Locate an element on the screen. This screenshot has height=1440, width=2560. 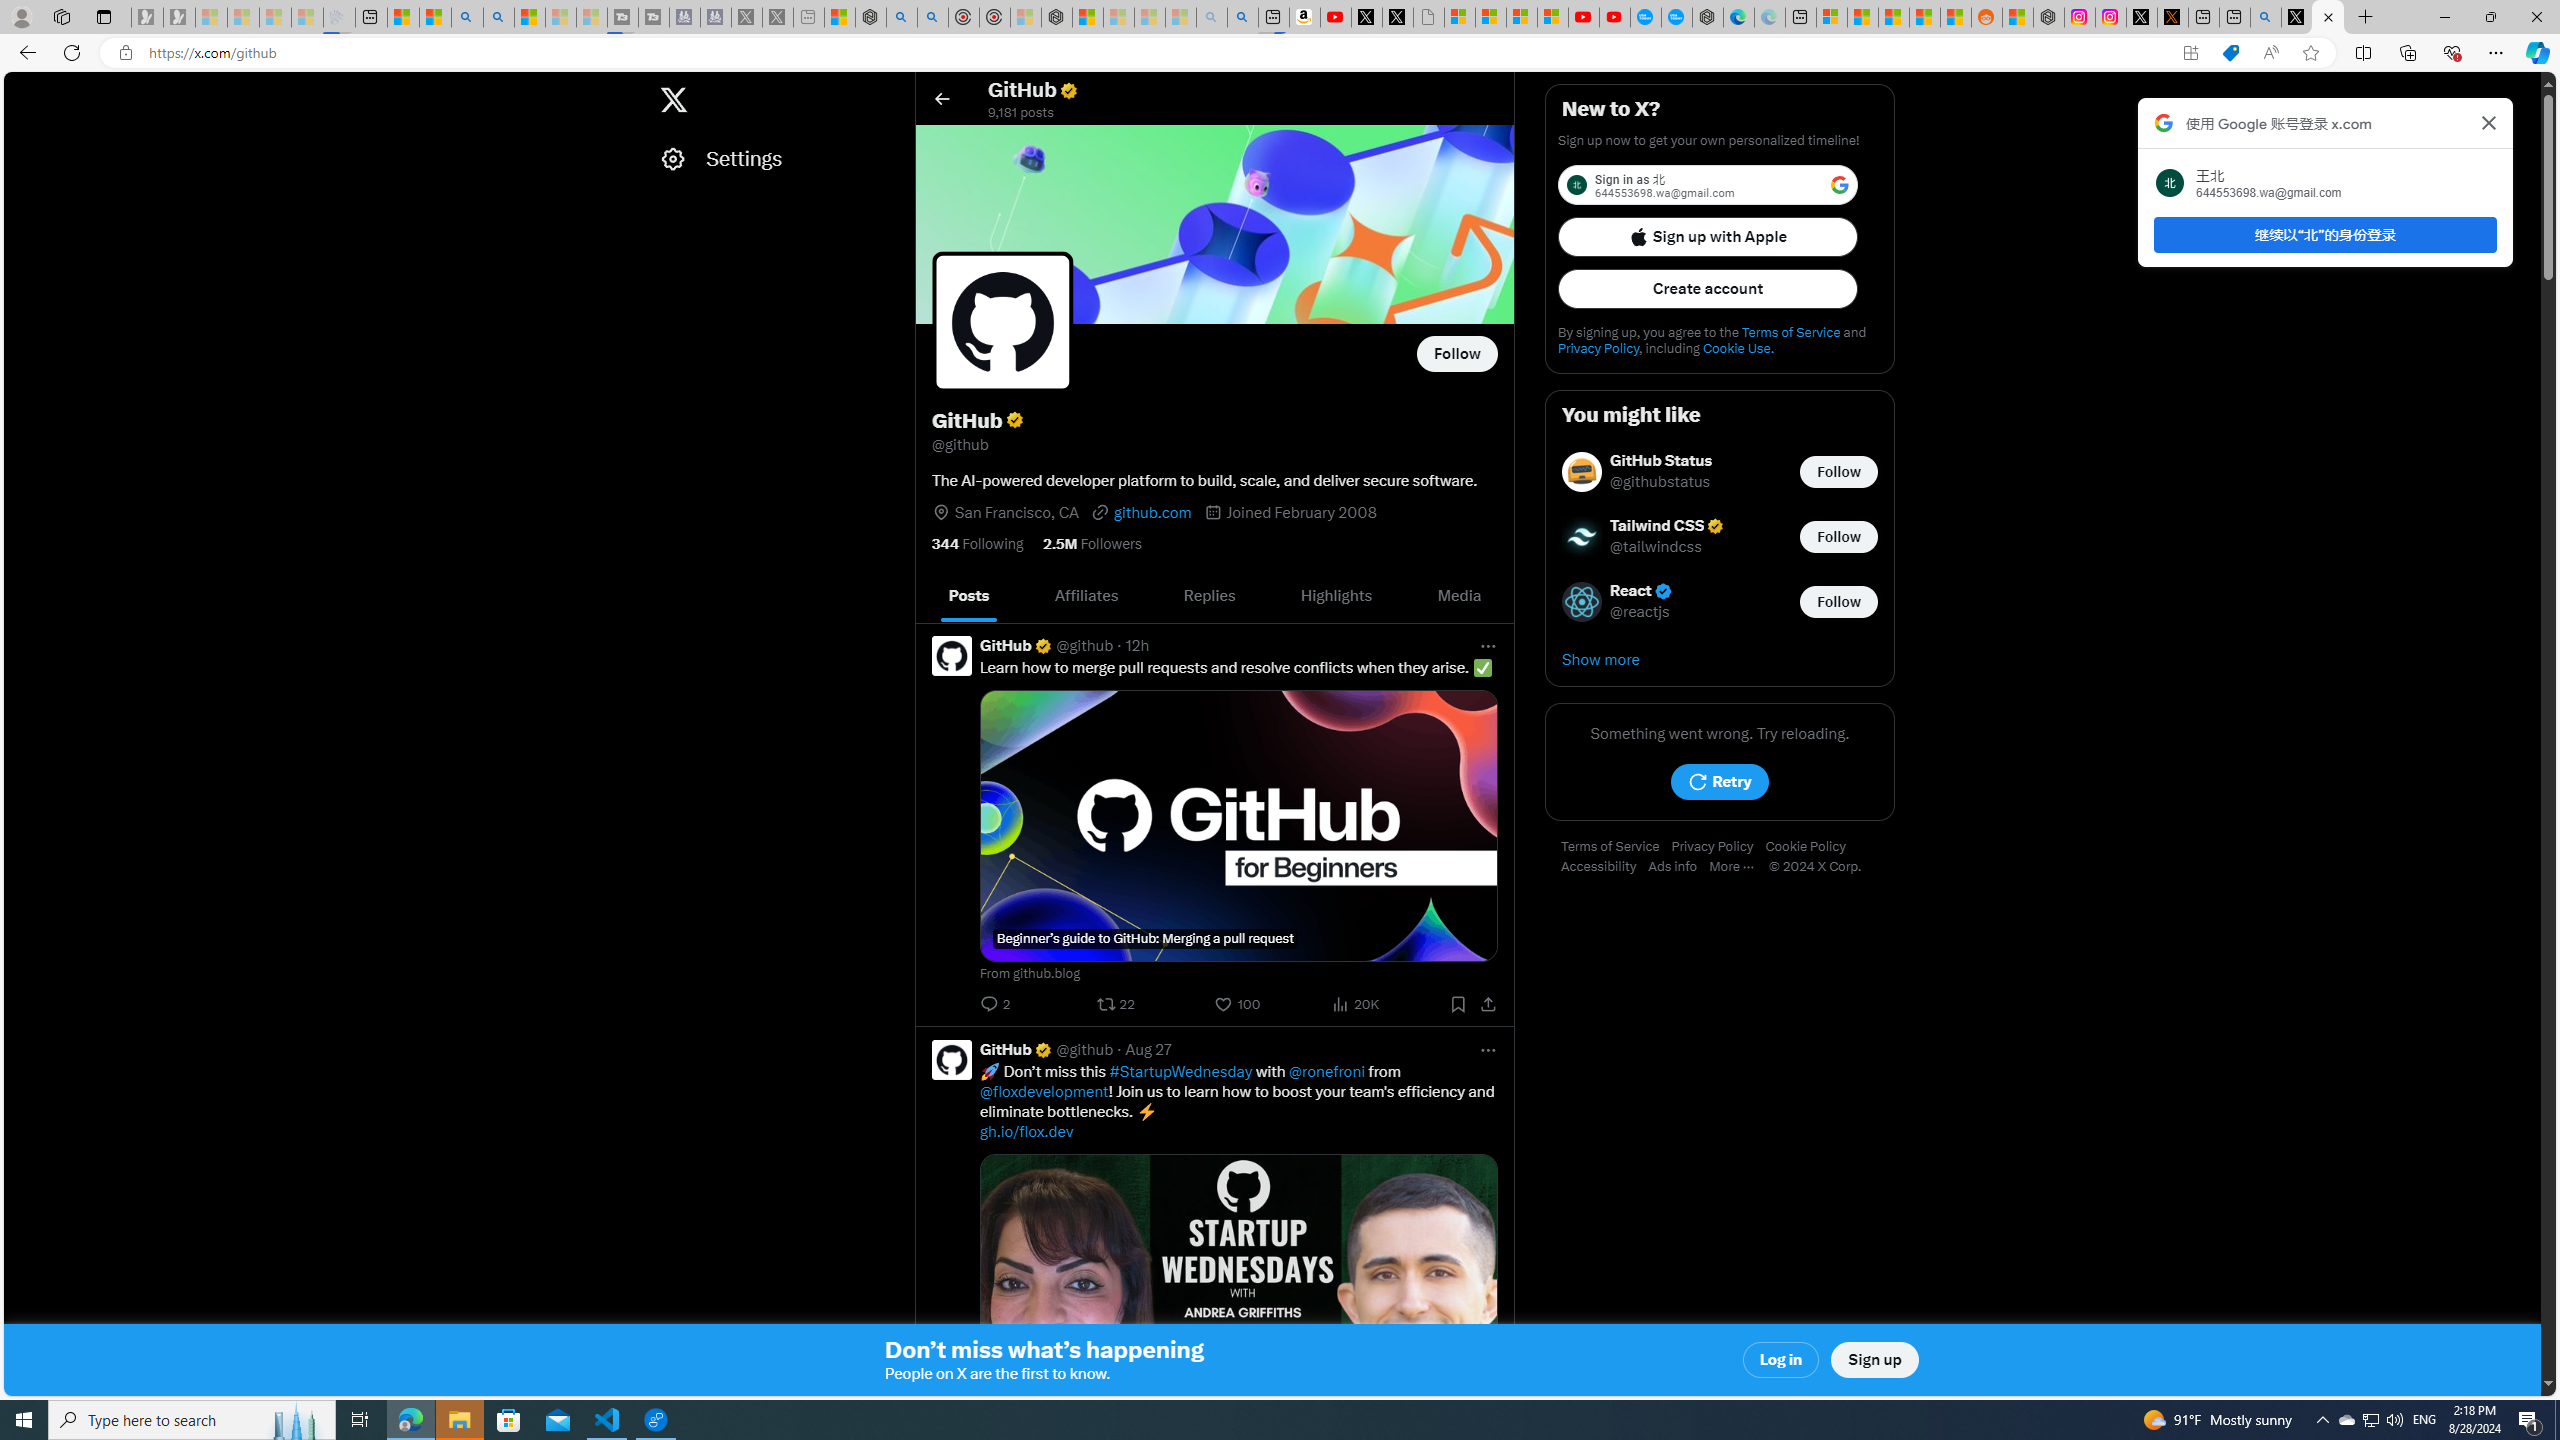
2.5M Followers is located at coordinates (1091, 543).